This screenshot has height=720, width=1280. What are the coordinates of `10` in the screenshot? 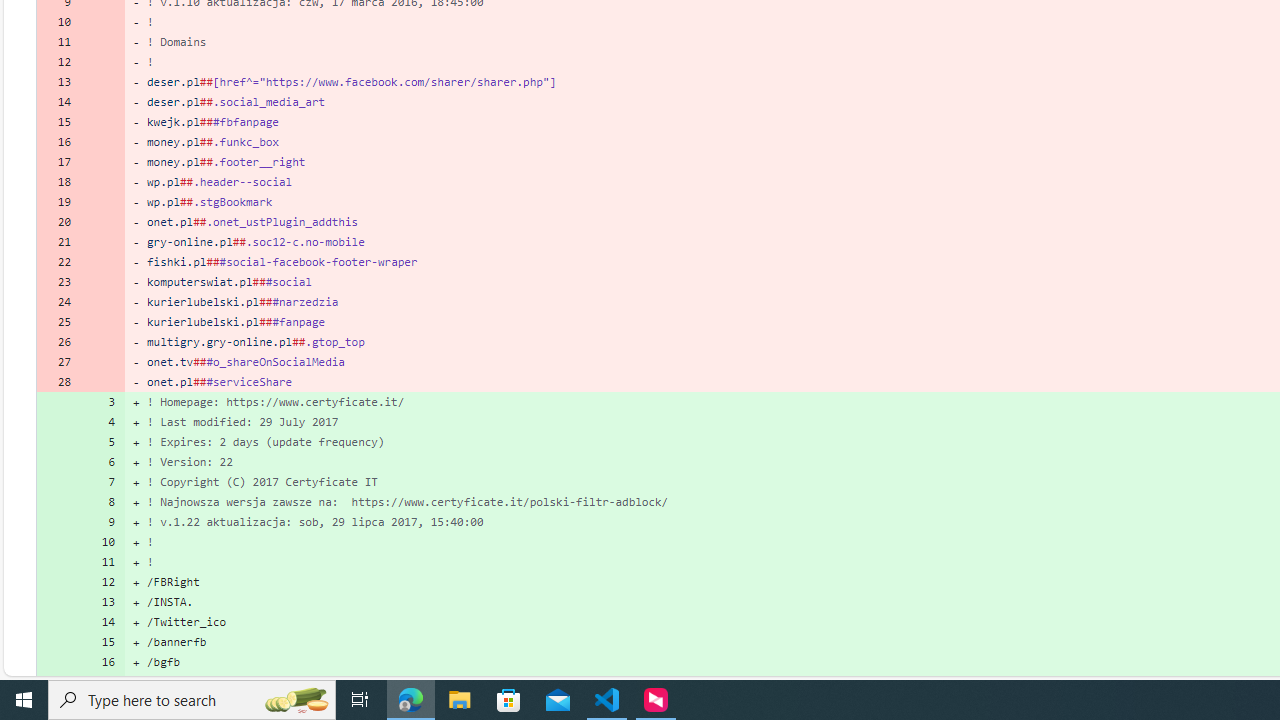 It's located at (102, 542).